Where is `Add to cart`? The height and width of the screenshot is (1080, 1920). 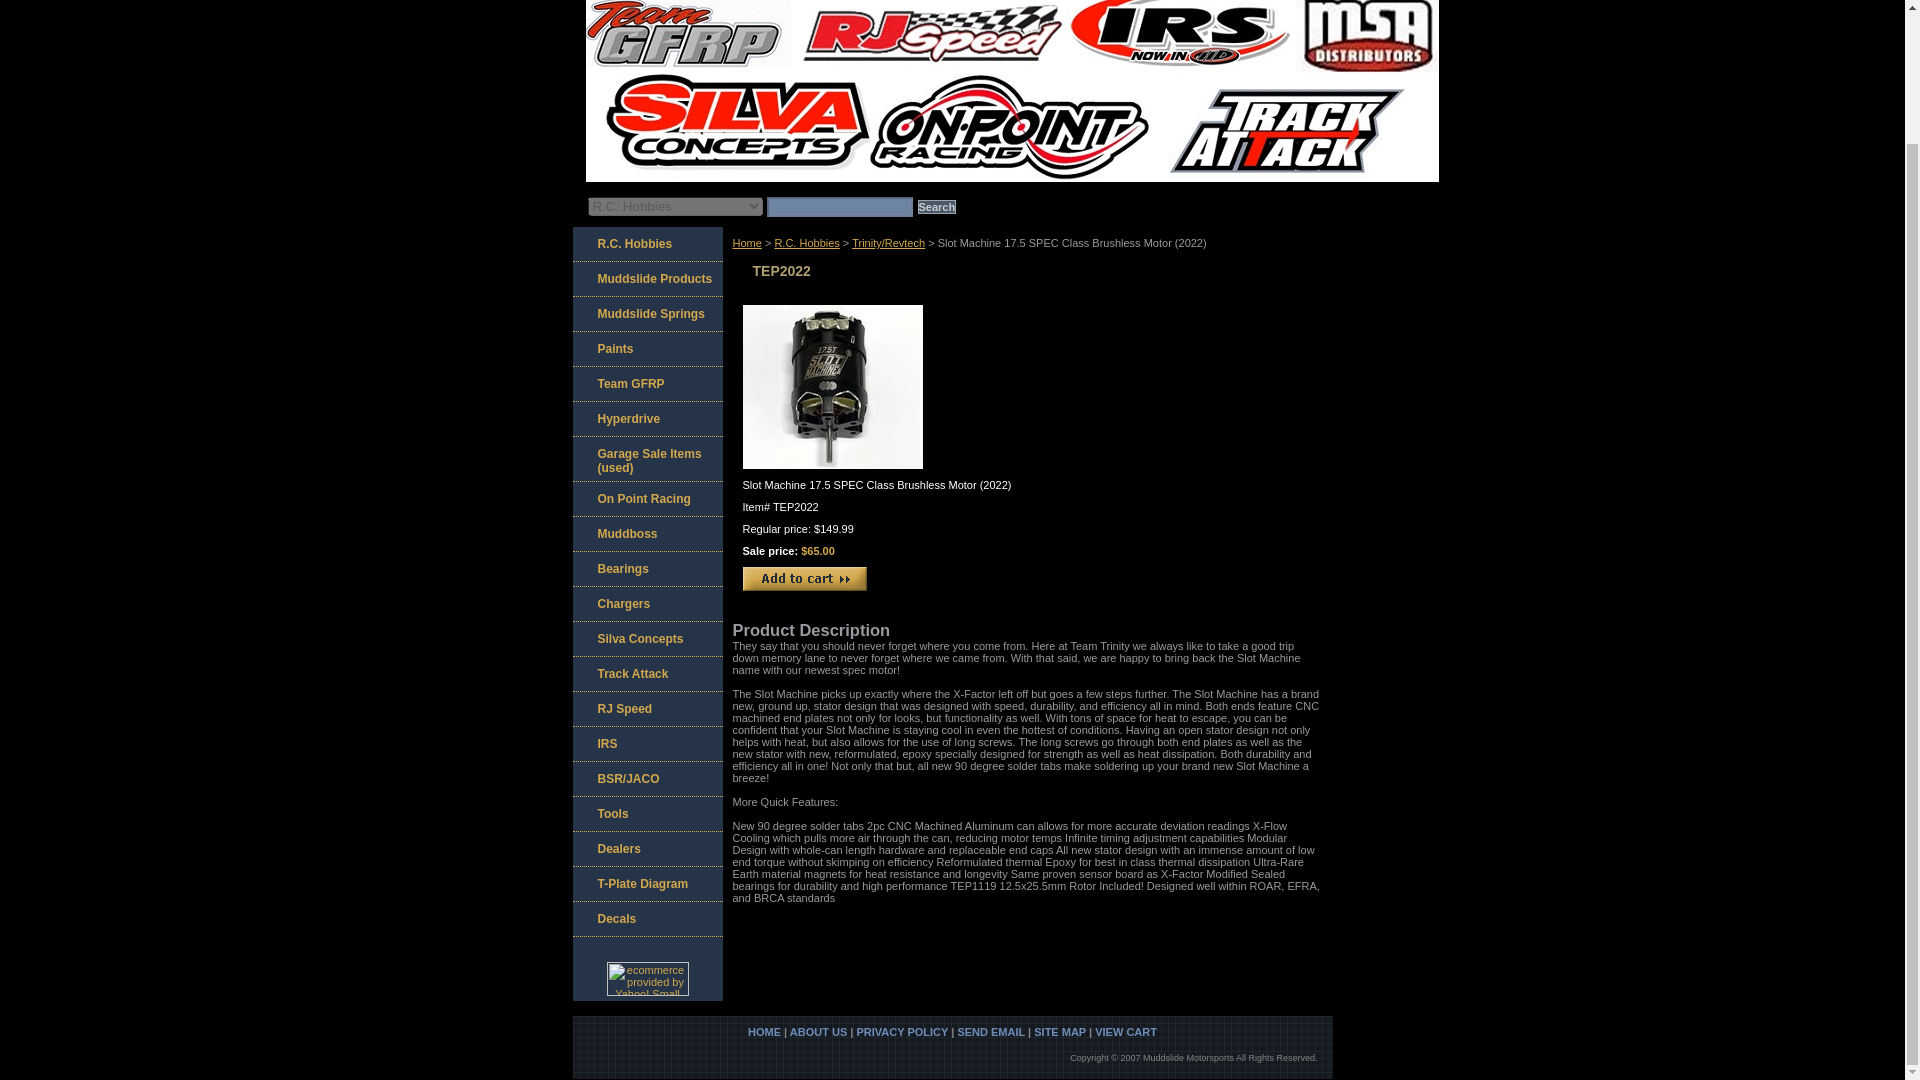
Add to cart is located at coordinates (803, 578).